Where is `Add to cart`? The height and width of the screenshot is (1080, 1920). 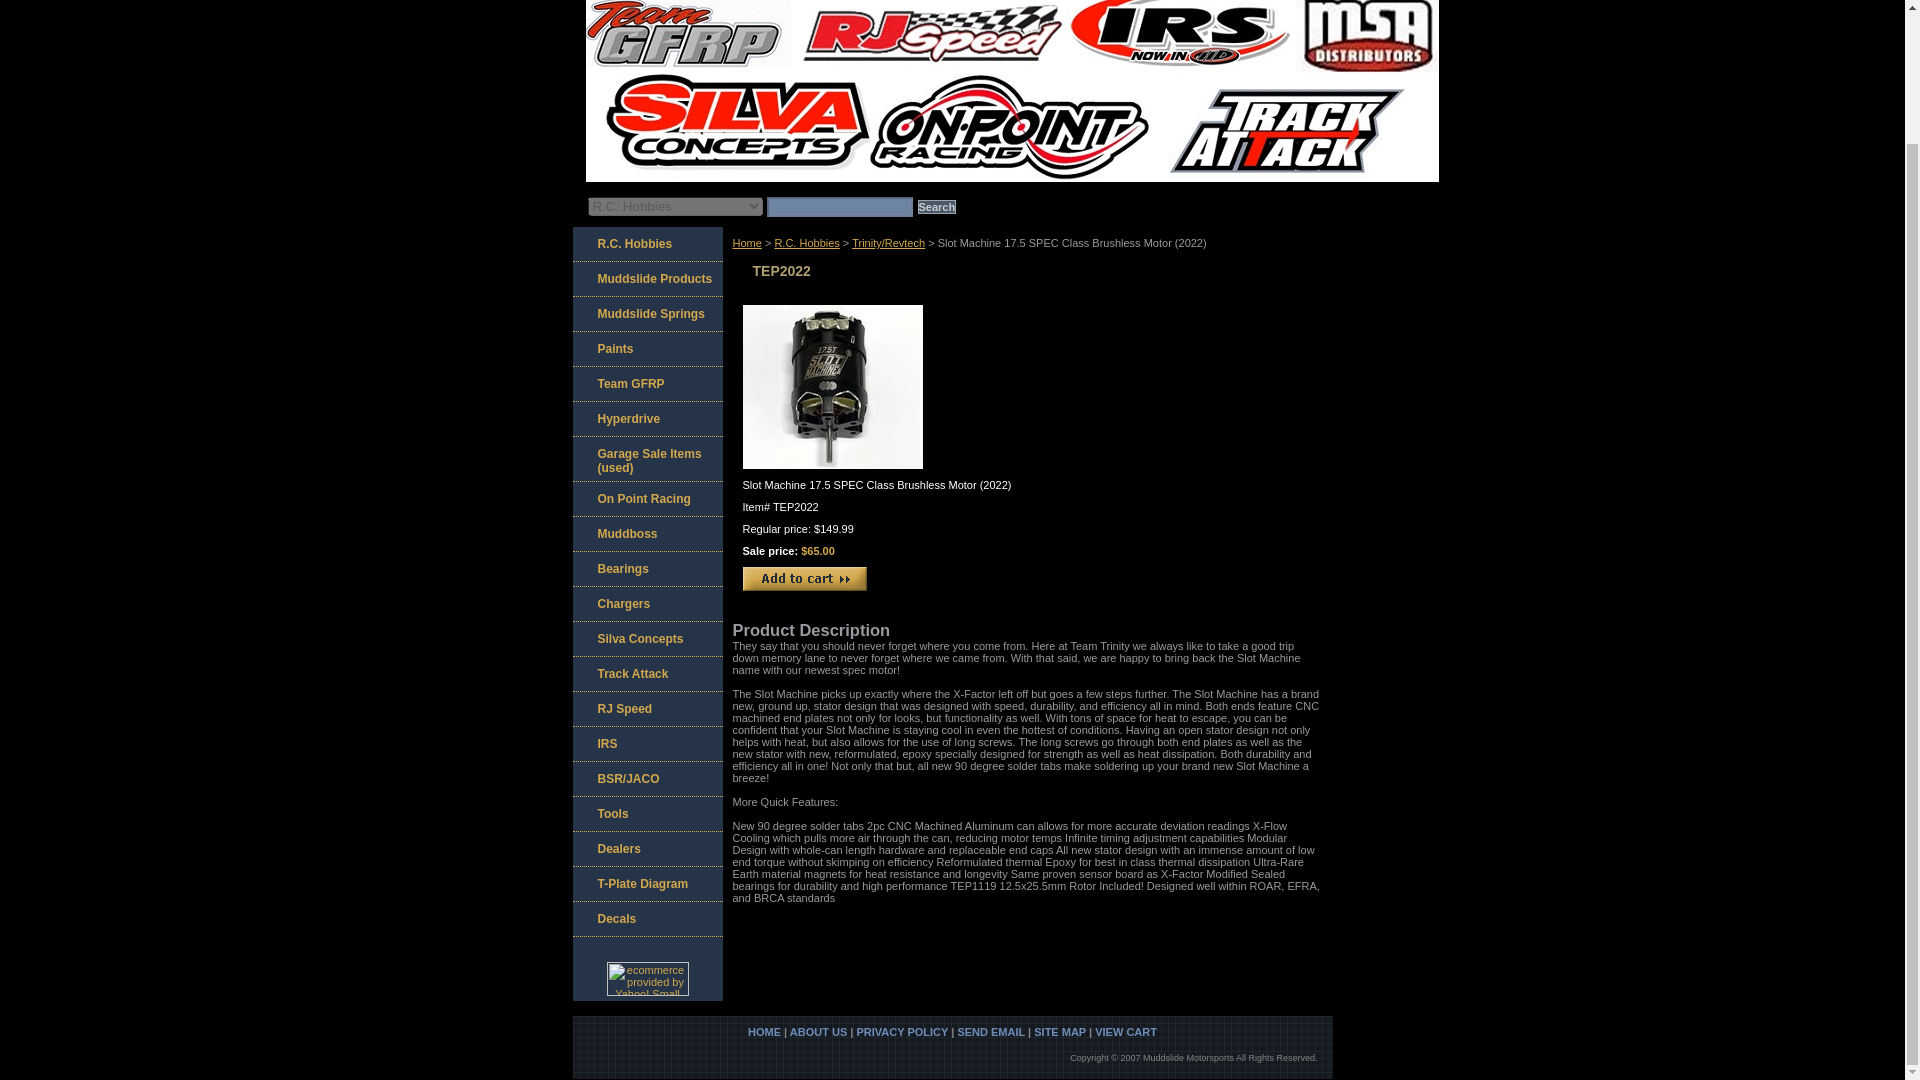
Add to cart is located at coordinates (803, 578).